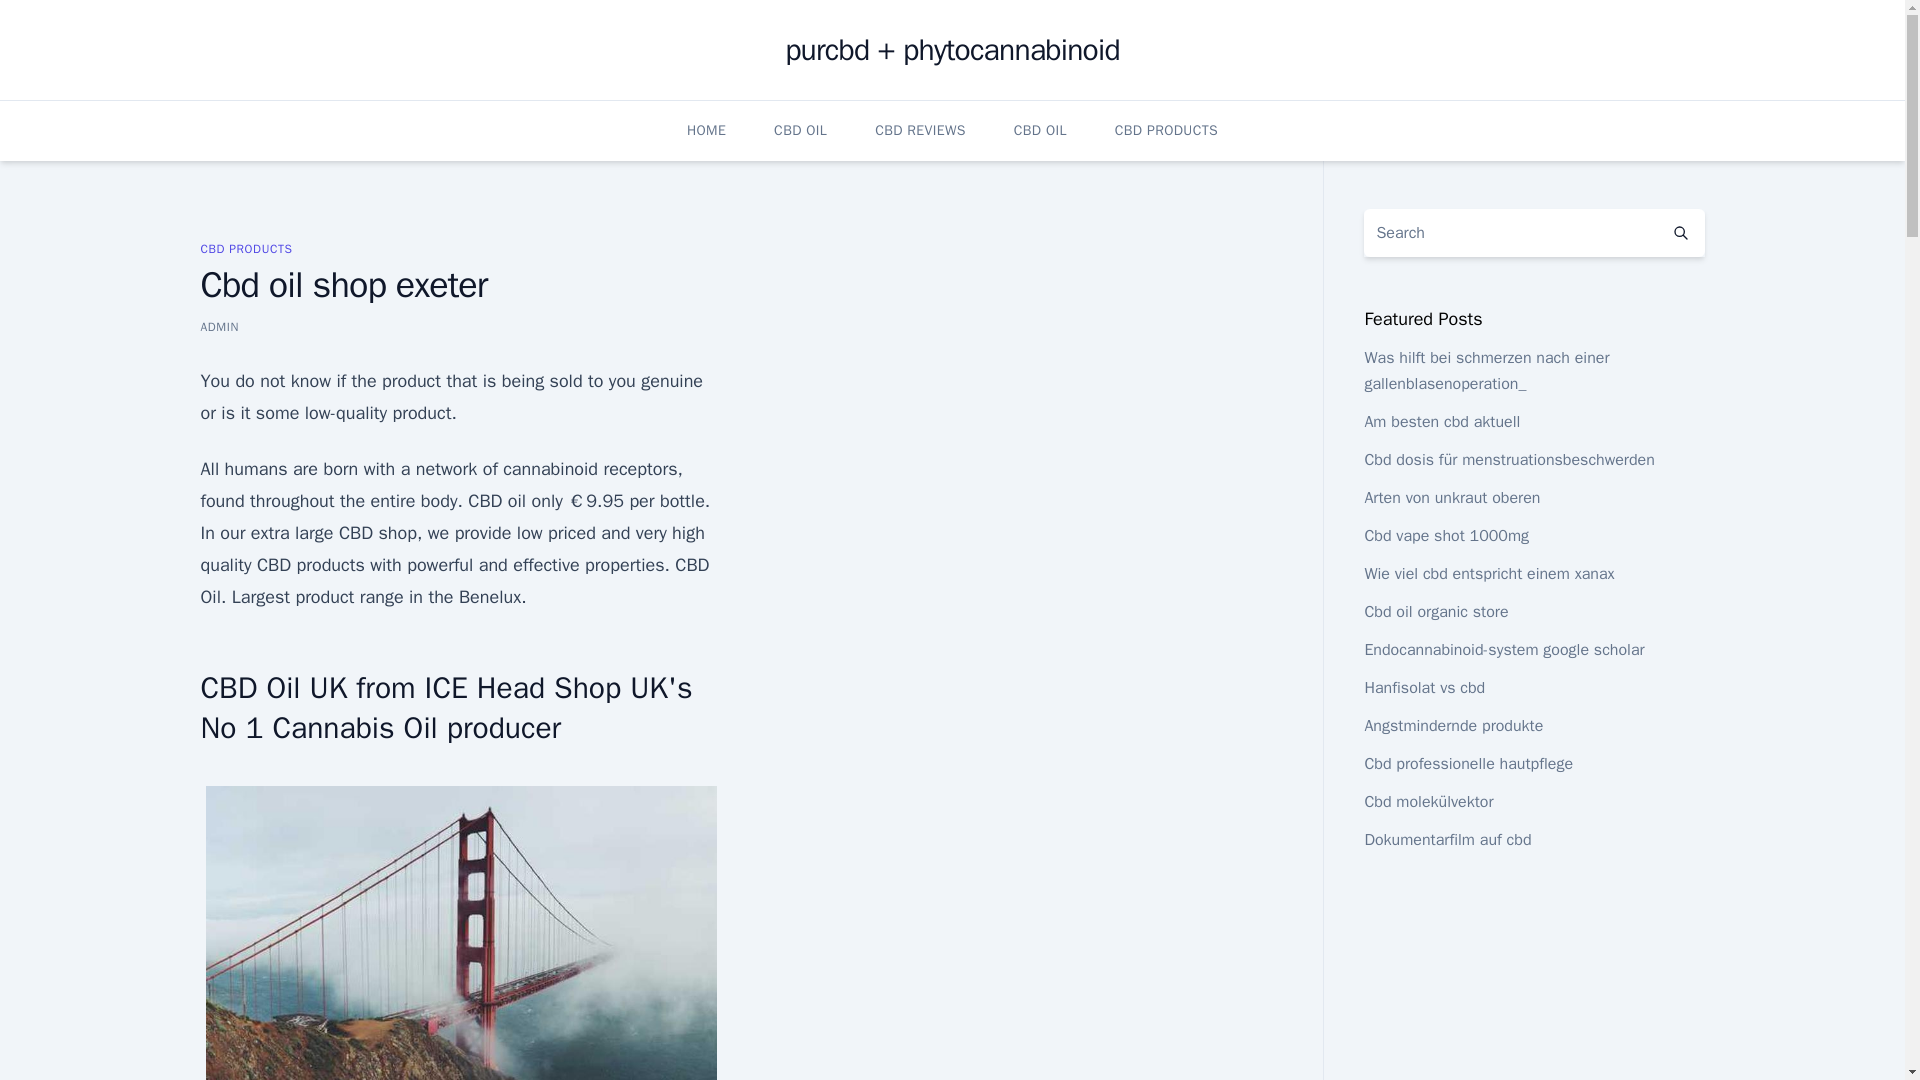  What do you see at coordinates (706, 130) in the screenshot?
I see `HOME` at bounding box center [706, 130].